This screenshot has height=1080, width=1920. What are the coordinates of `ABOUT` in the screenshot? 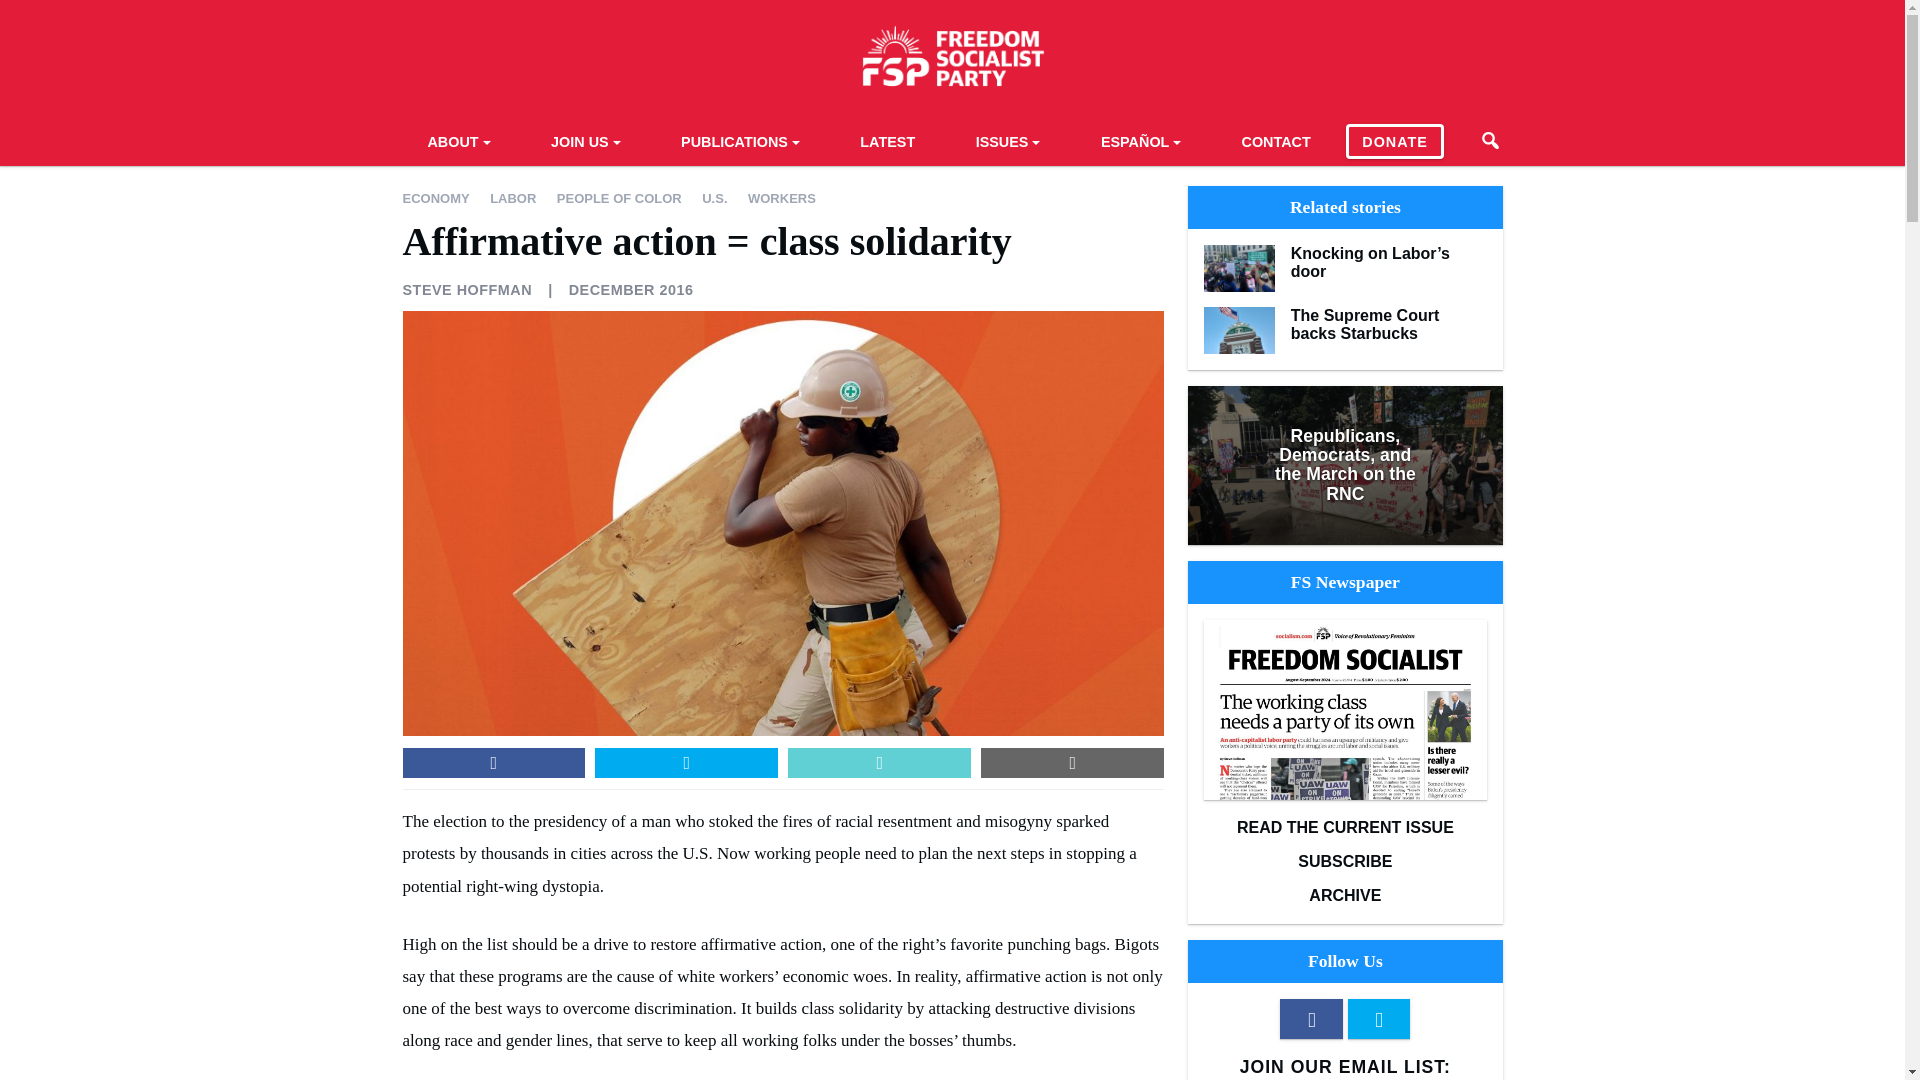 It's located at (458, 140).